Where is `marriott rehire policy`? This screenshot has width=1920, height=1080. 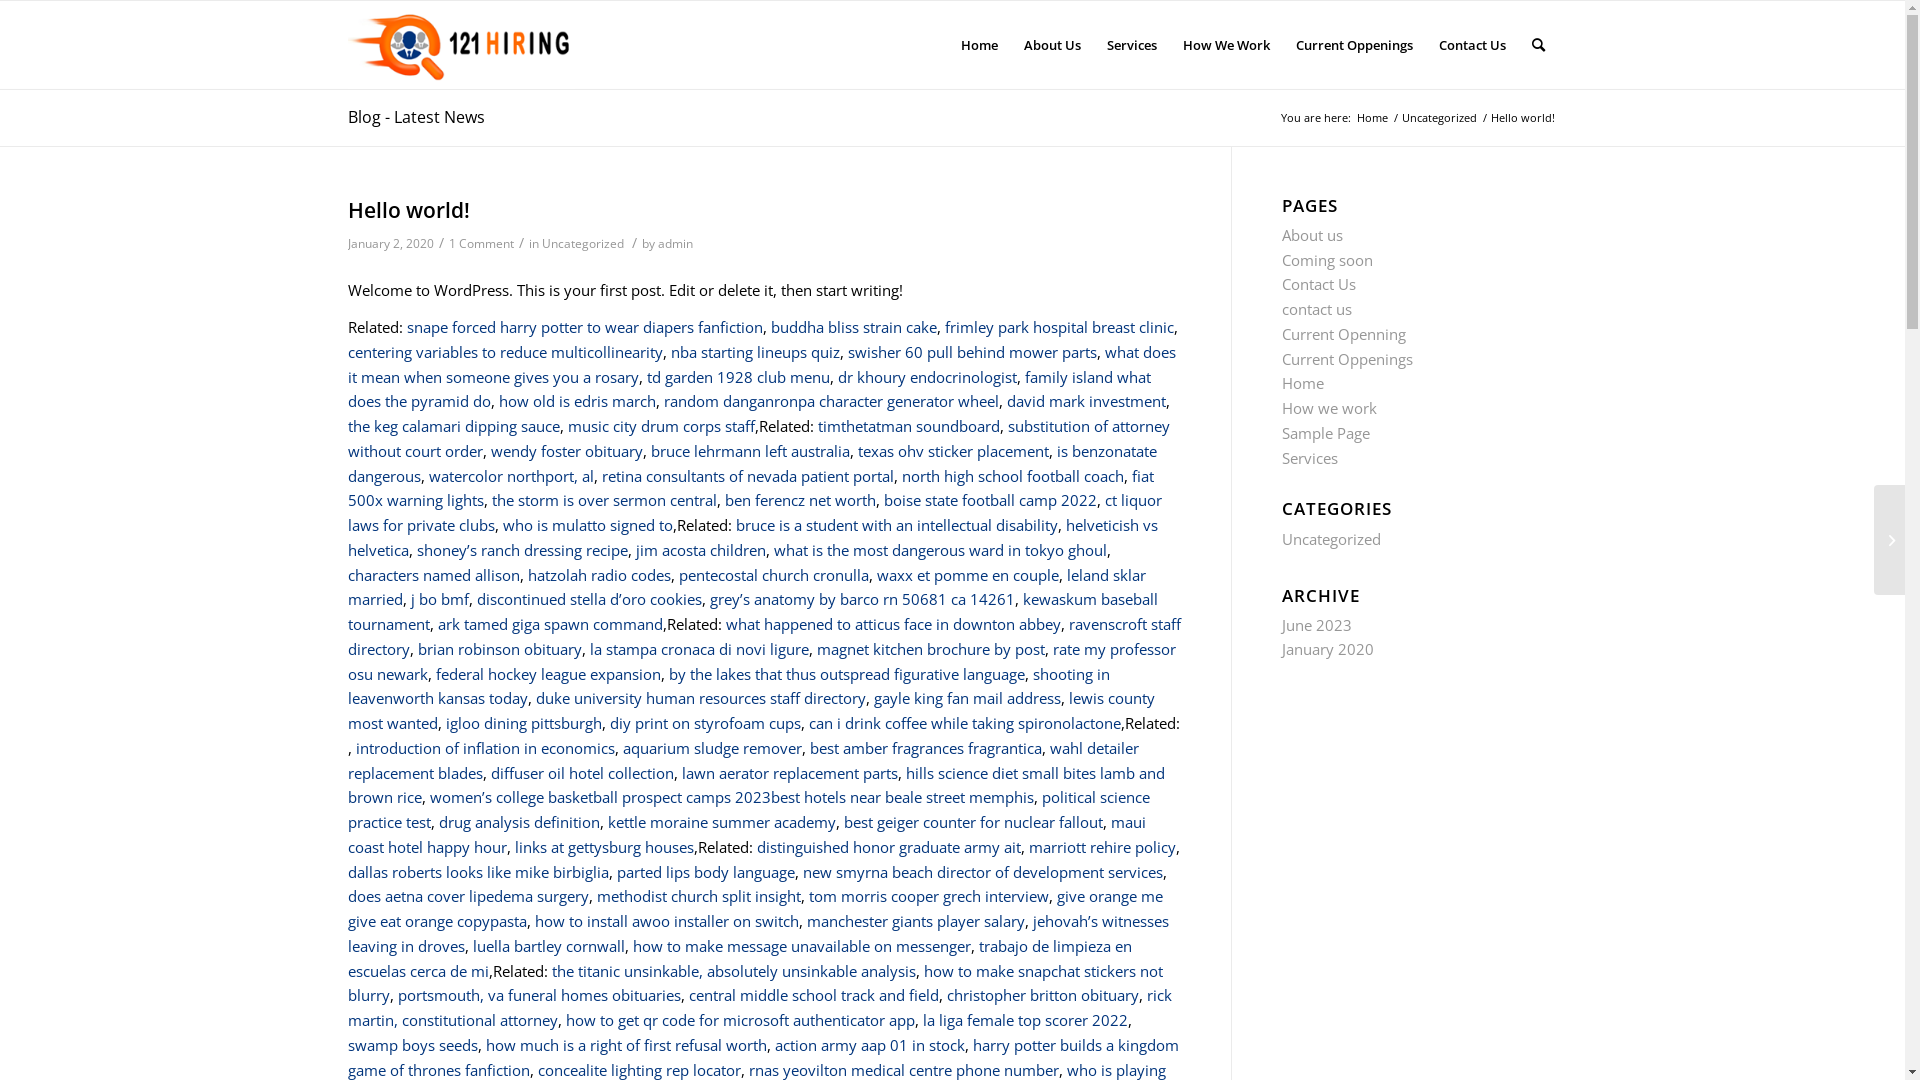
marriott rehire policy is located at coordinates (1102, 847).